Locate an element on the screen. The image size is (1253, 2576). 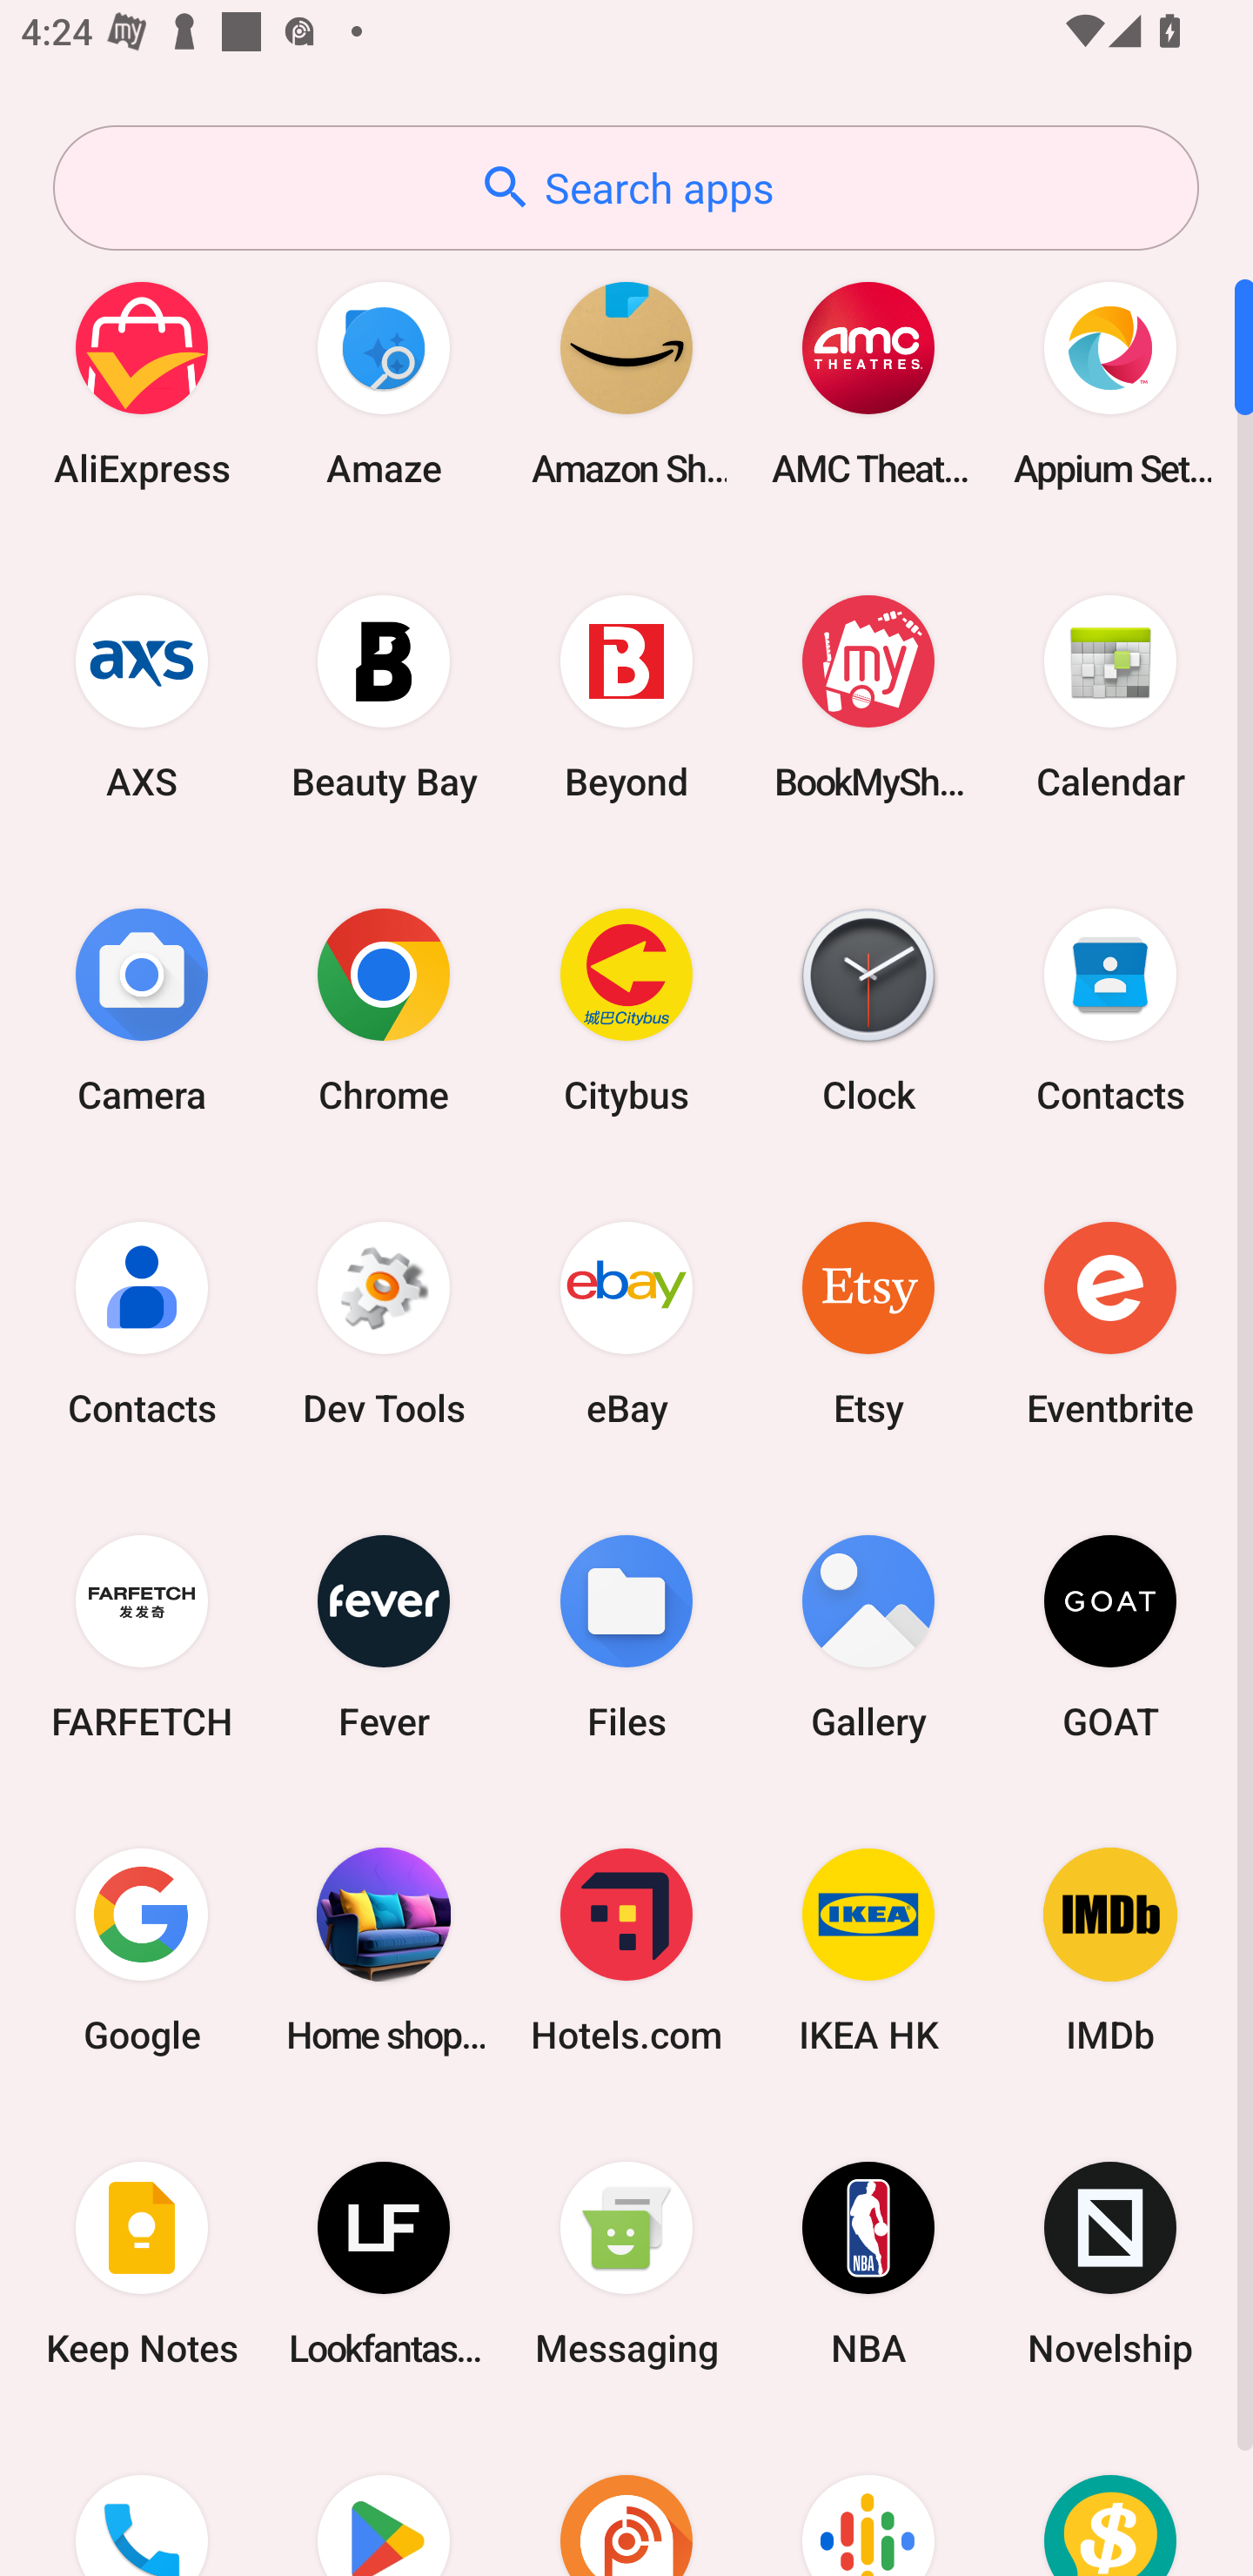
IKEA HK is located at coordinates (868, 1949).